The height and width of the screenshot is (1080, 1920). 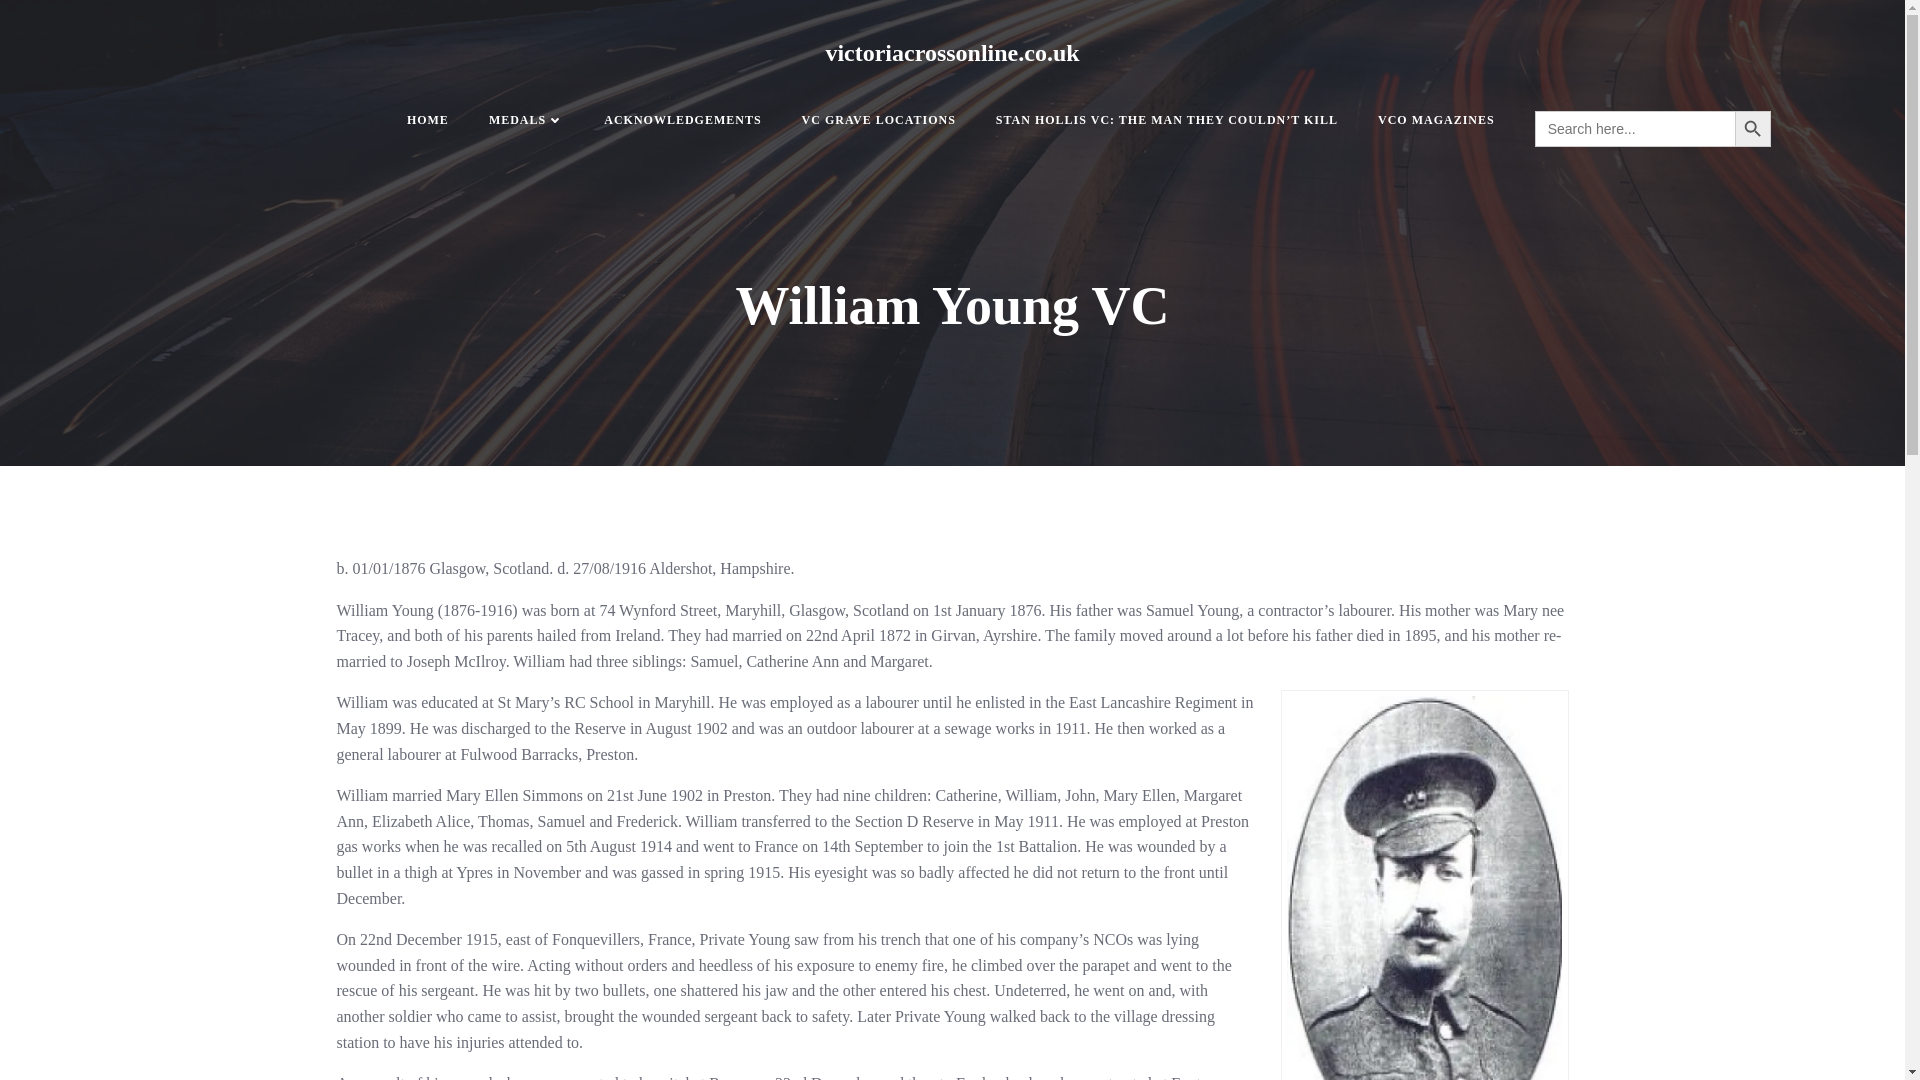 What do you see at coordinates (428, 120) in the screenshot?
I see `HOME` at bounding box center [428, 120].